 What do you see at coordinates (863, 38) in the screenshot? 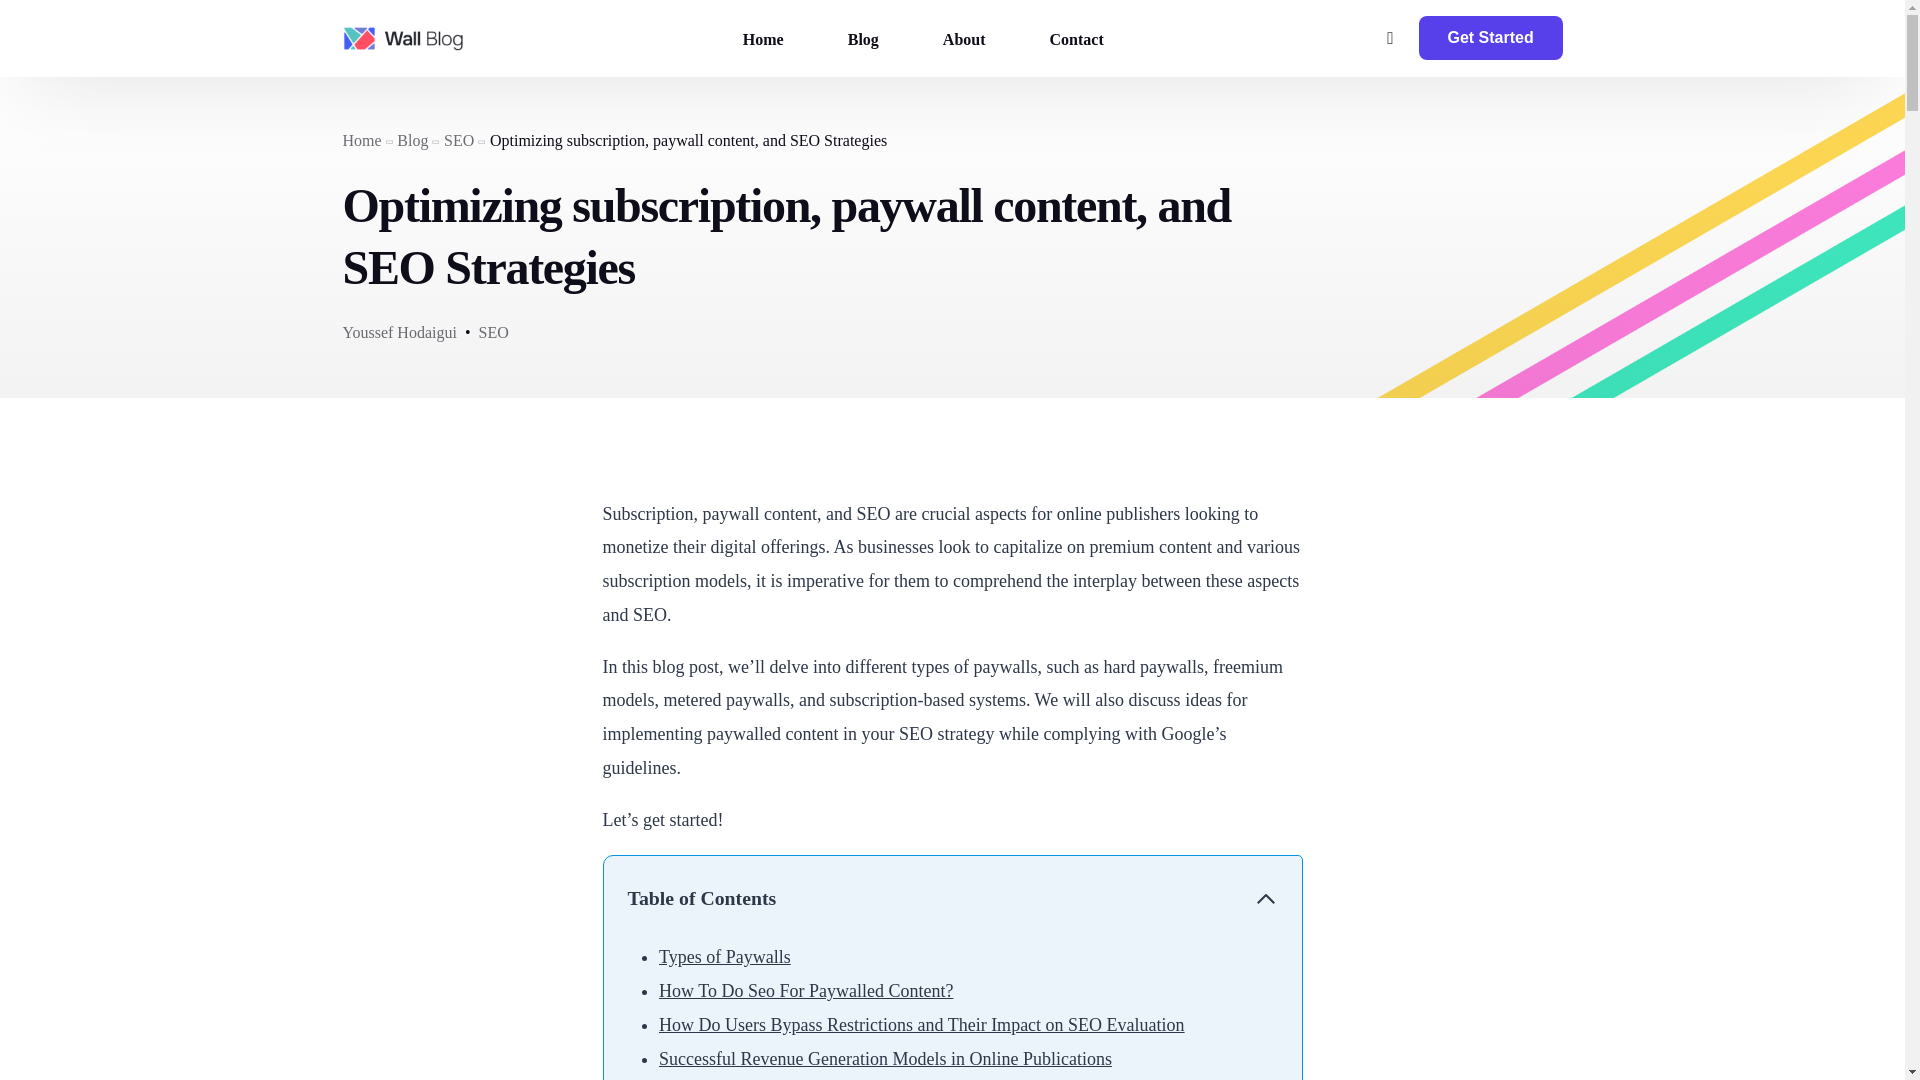
I see `Blog` at bounding box center [863, 38].